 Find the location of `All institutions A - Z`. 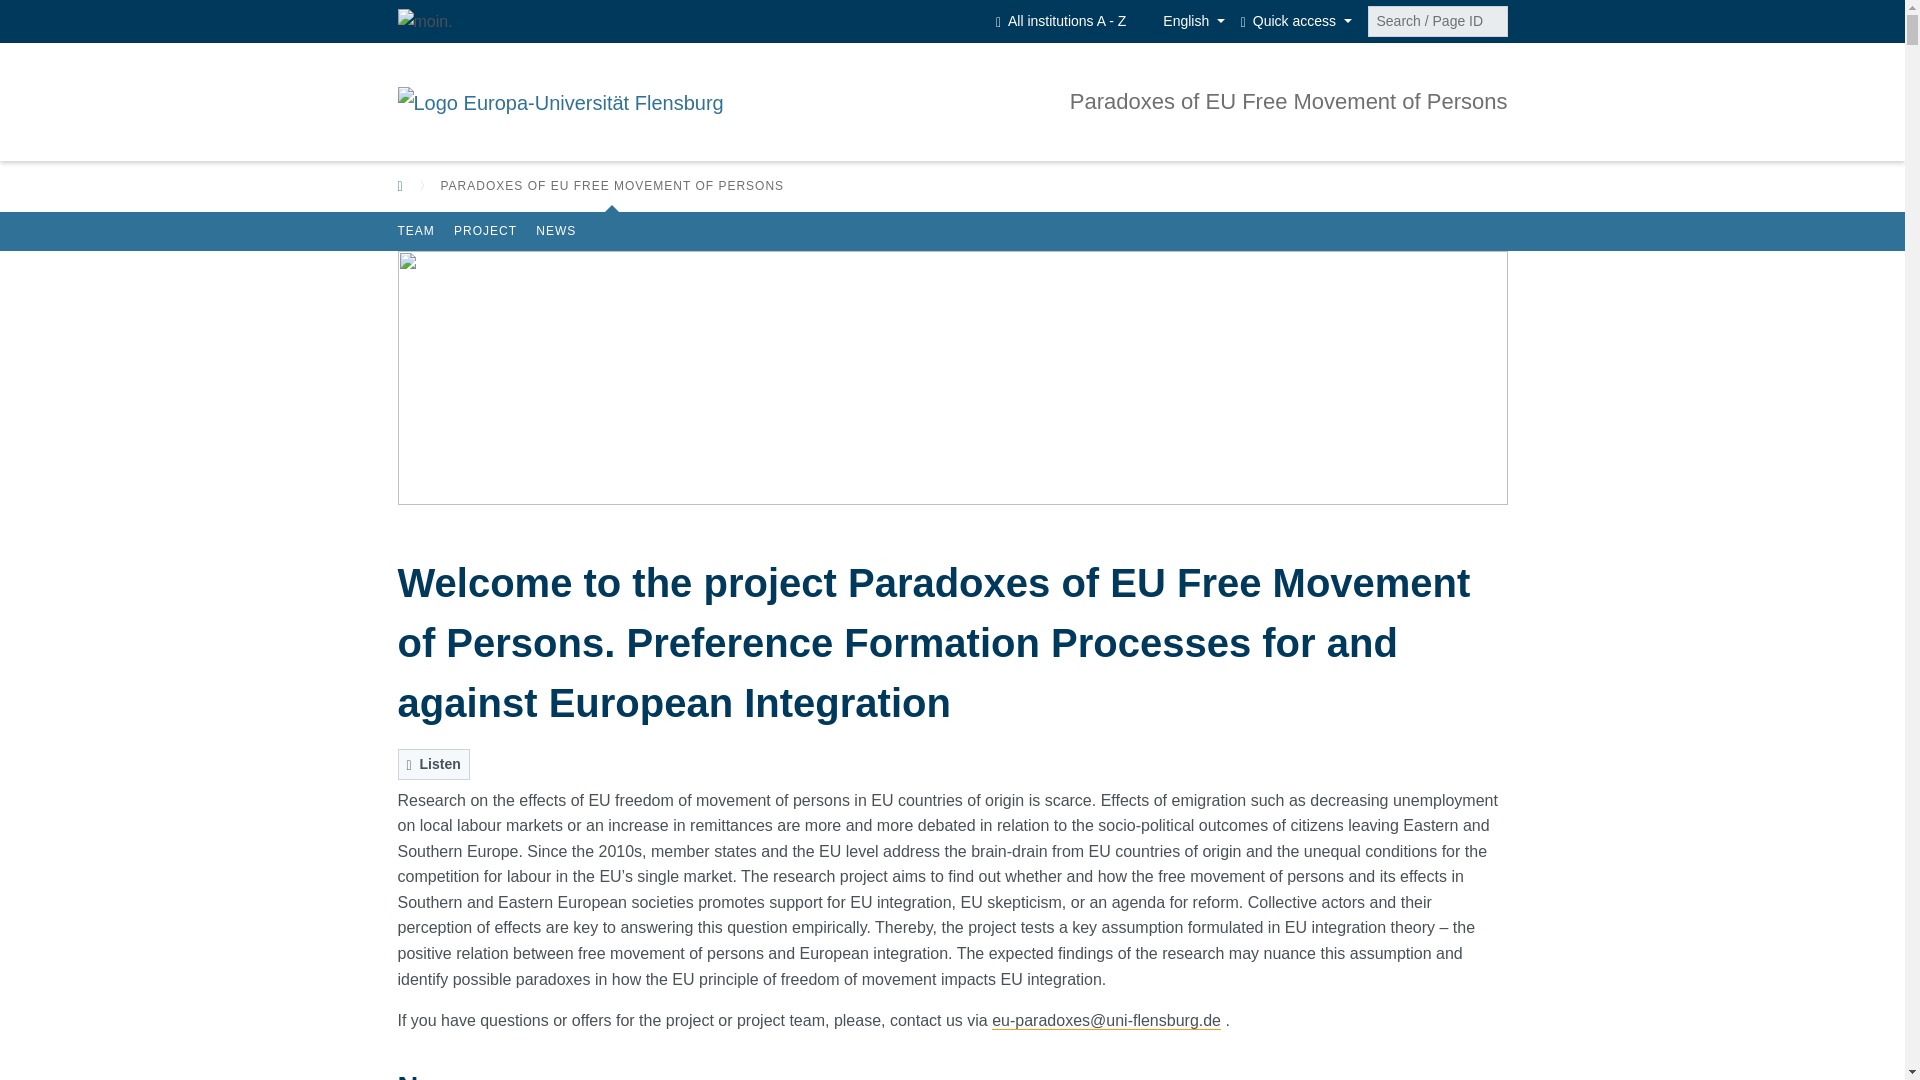

All institutions A - Z is located at coordinates (1061, 21).